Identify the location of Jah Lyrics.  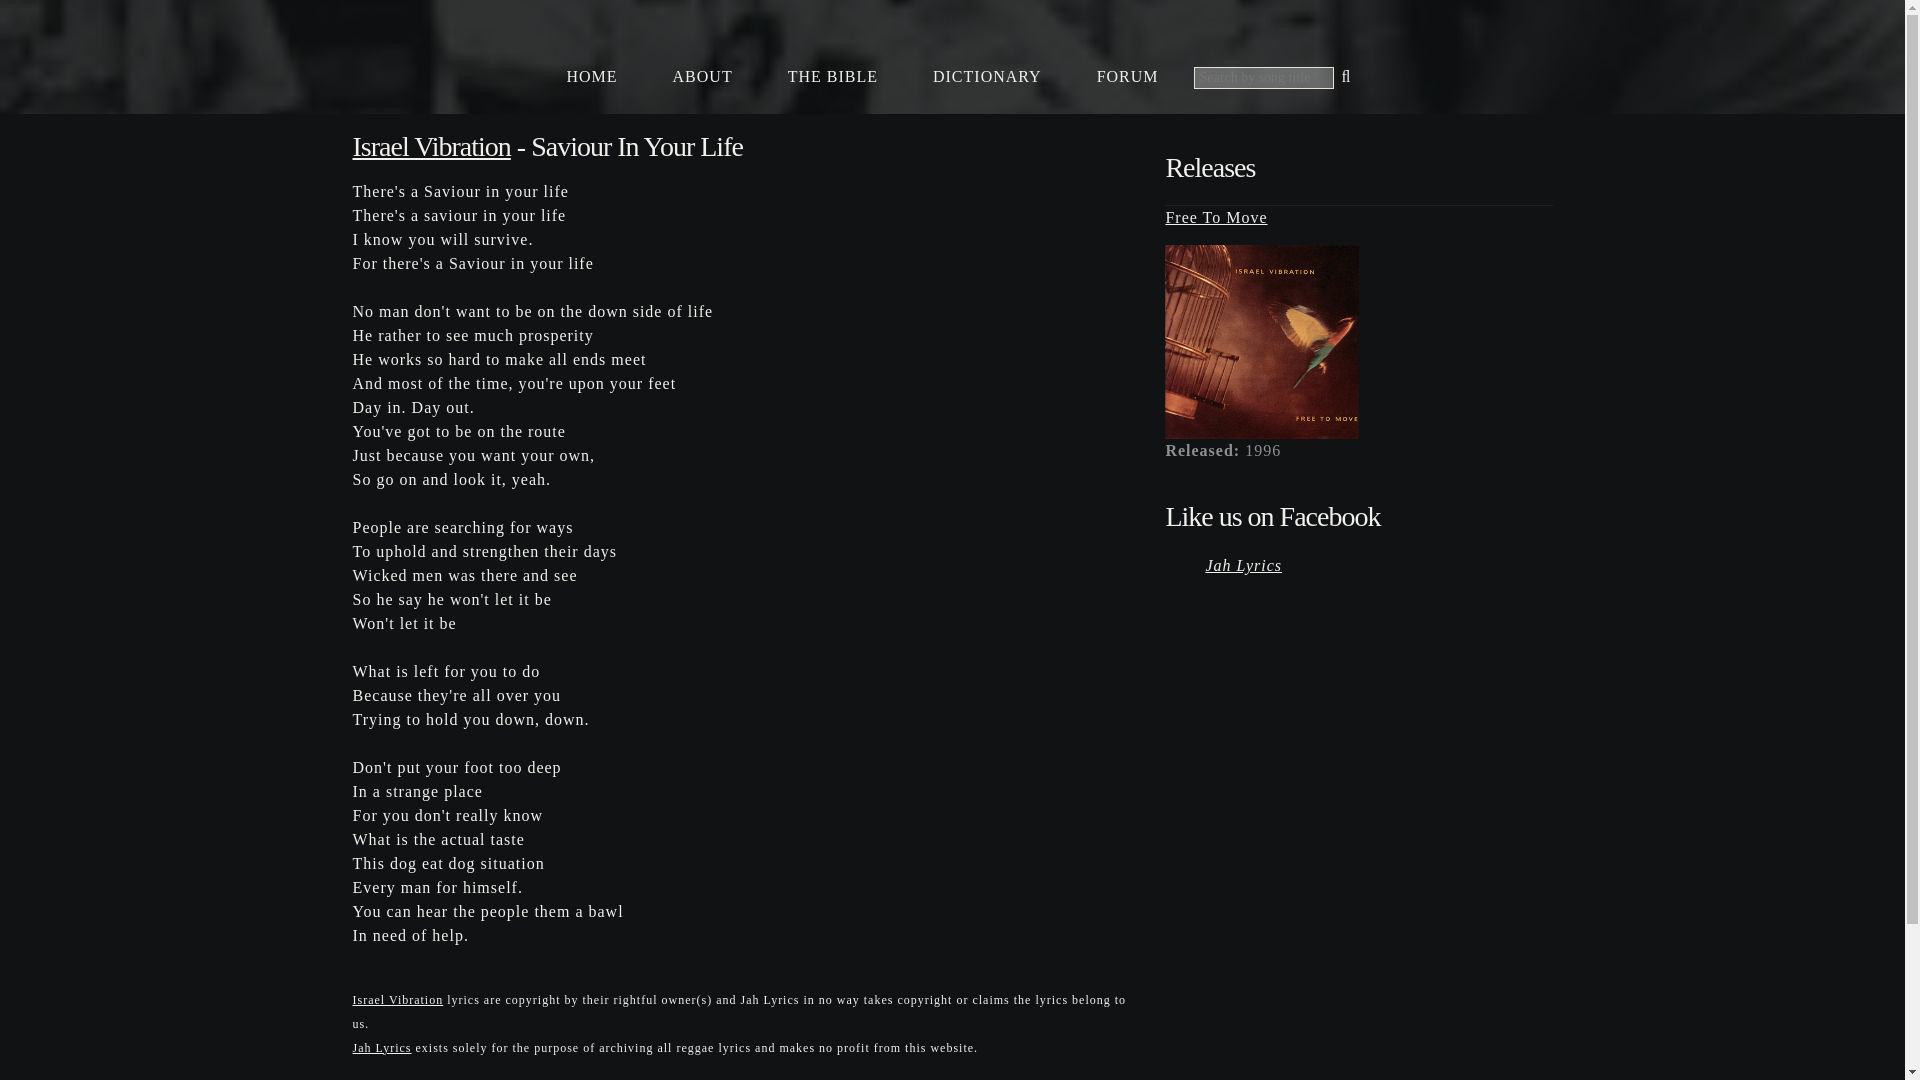
(1244, 565).